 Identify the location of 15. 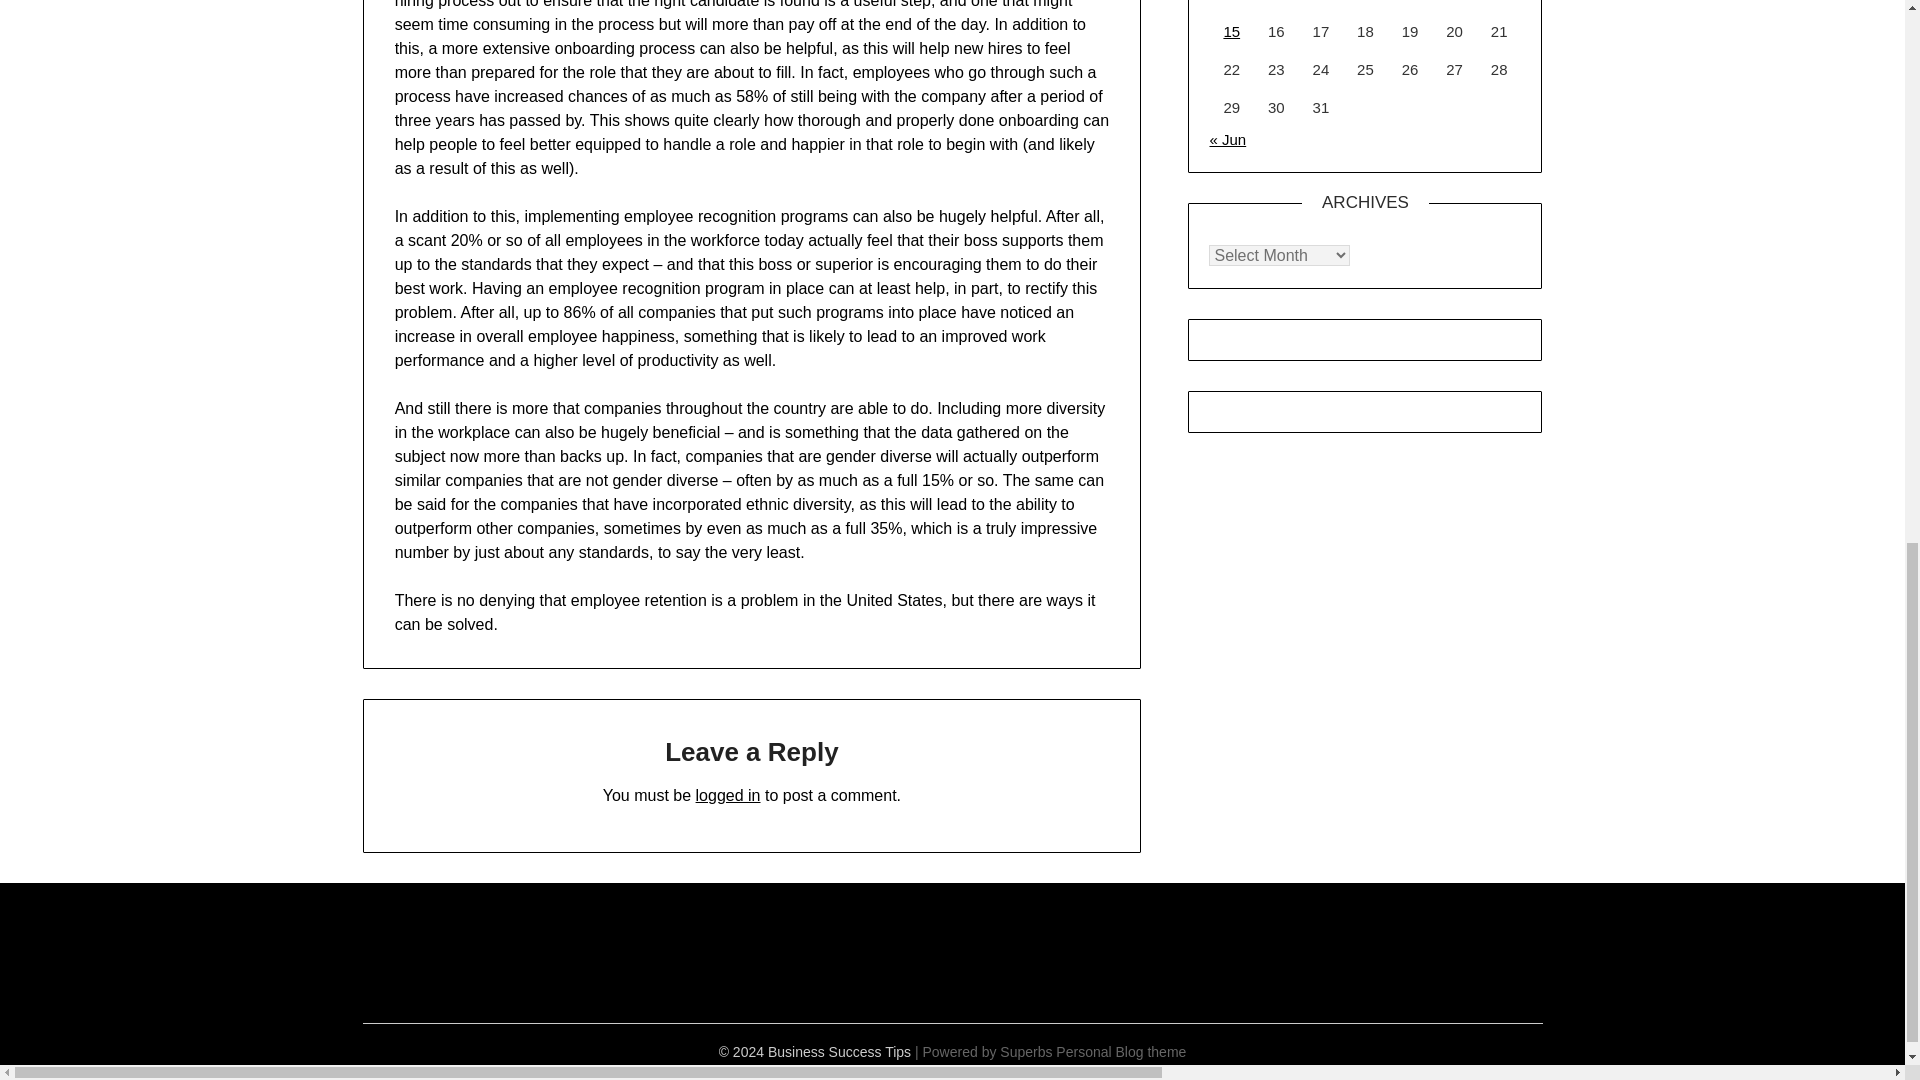
(1232, 30).